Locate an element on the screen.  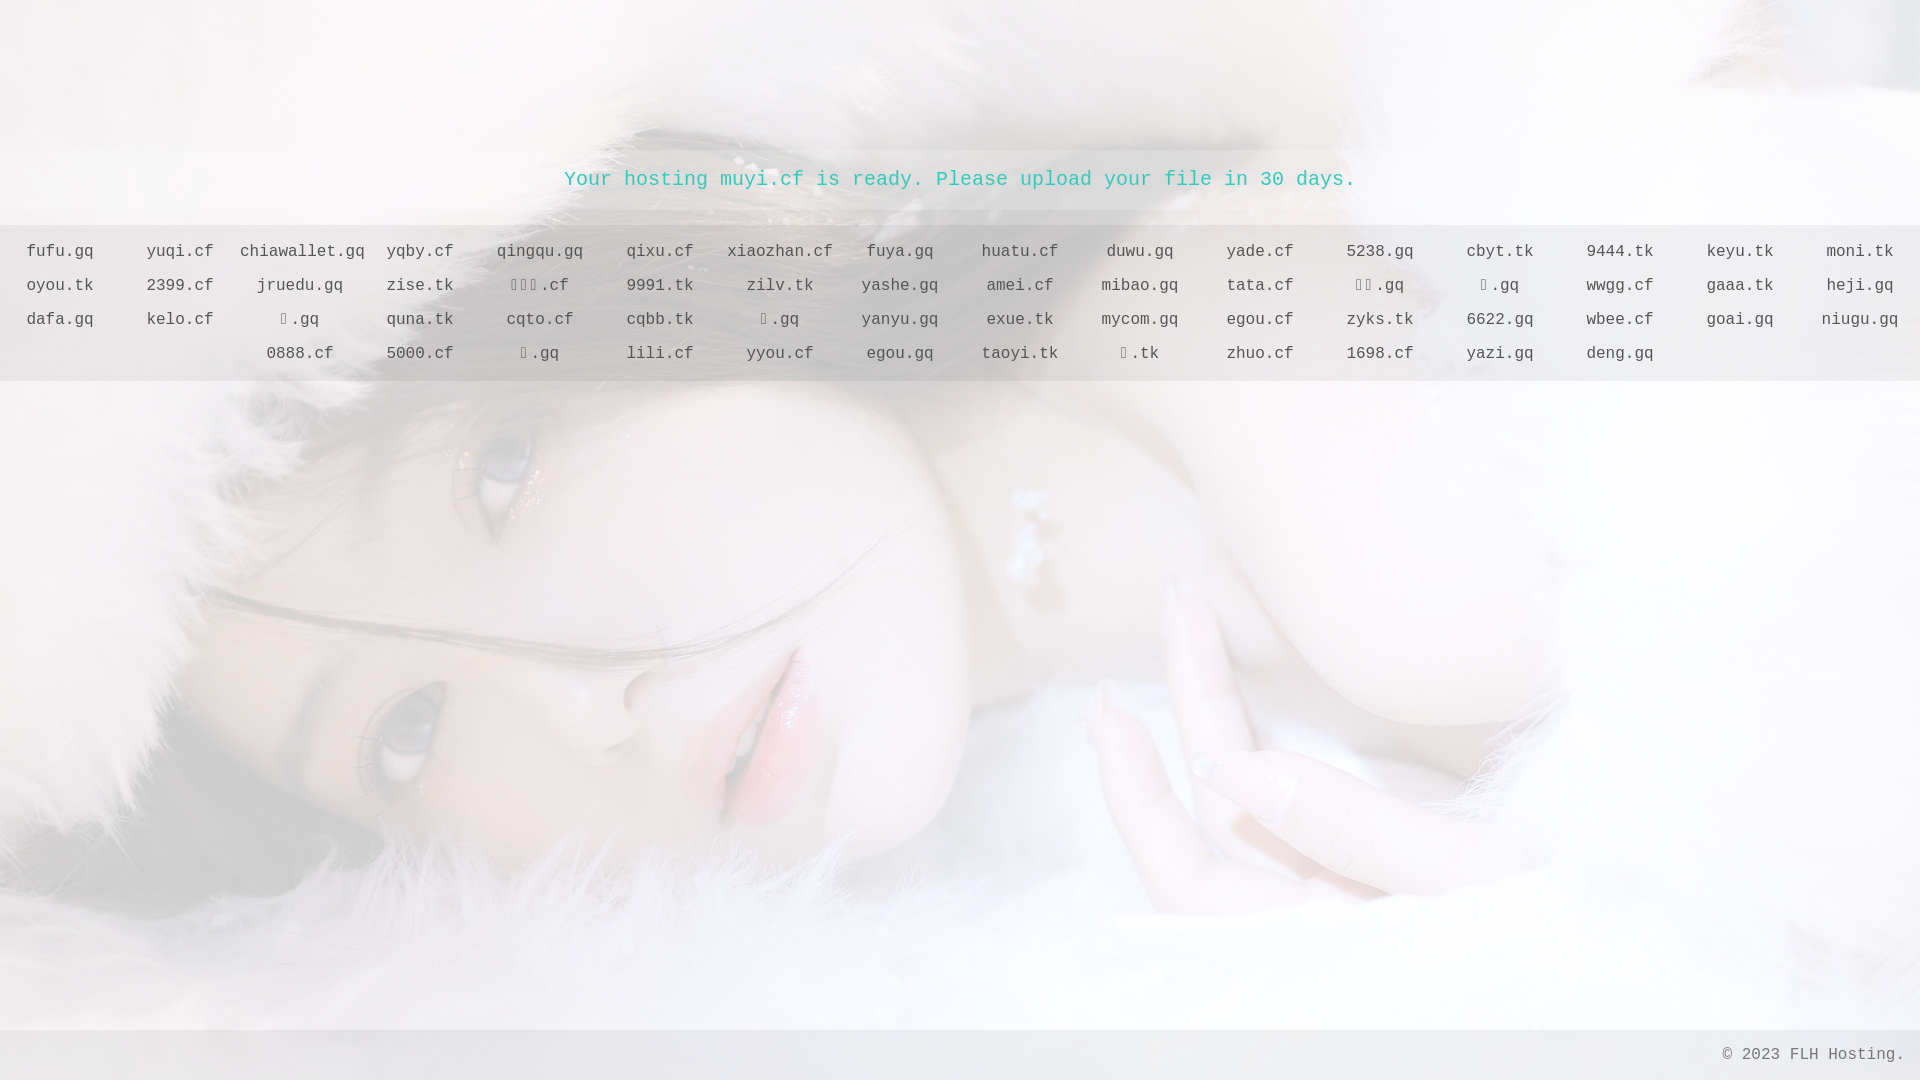
mibao.gq is located at coordinates (1140, 286).